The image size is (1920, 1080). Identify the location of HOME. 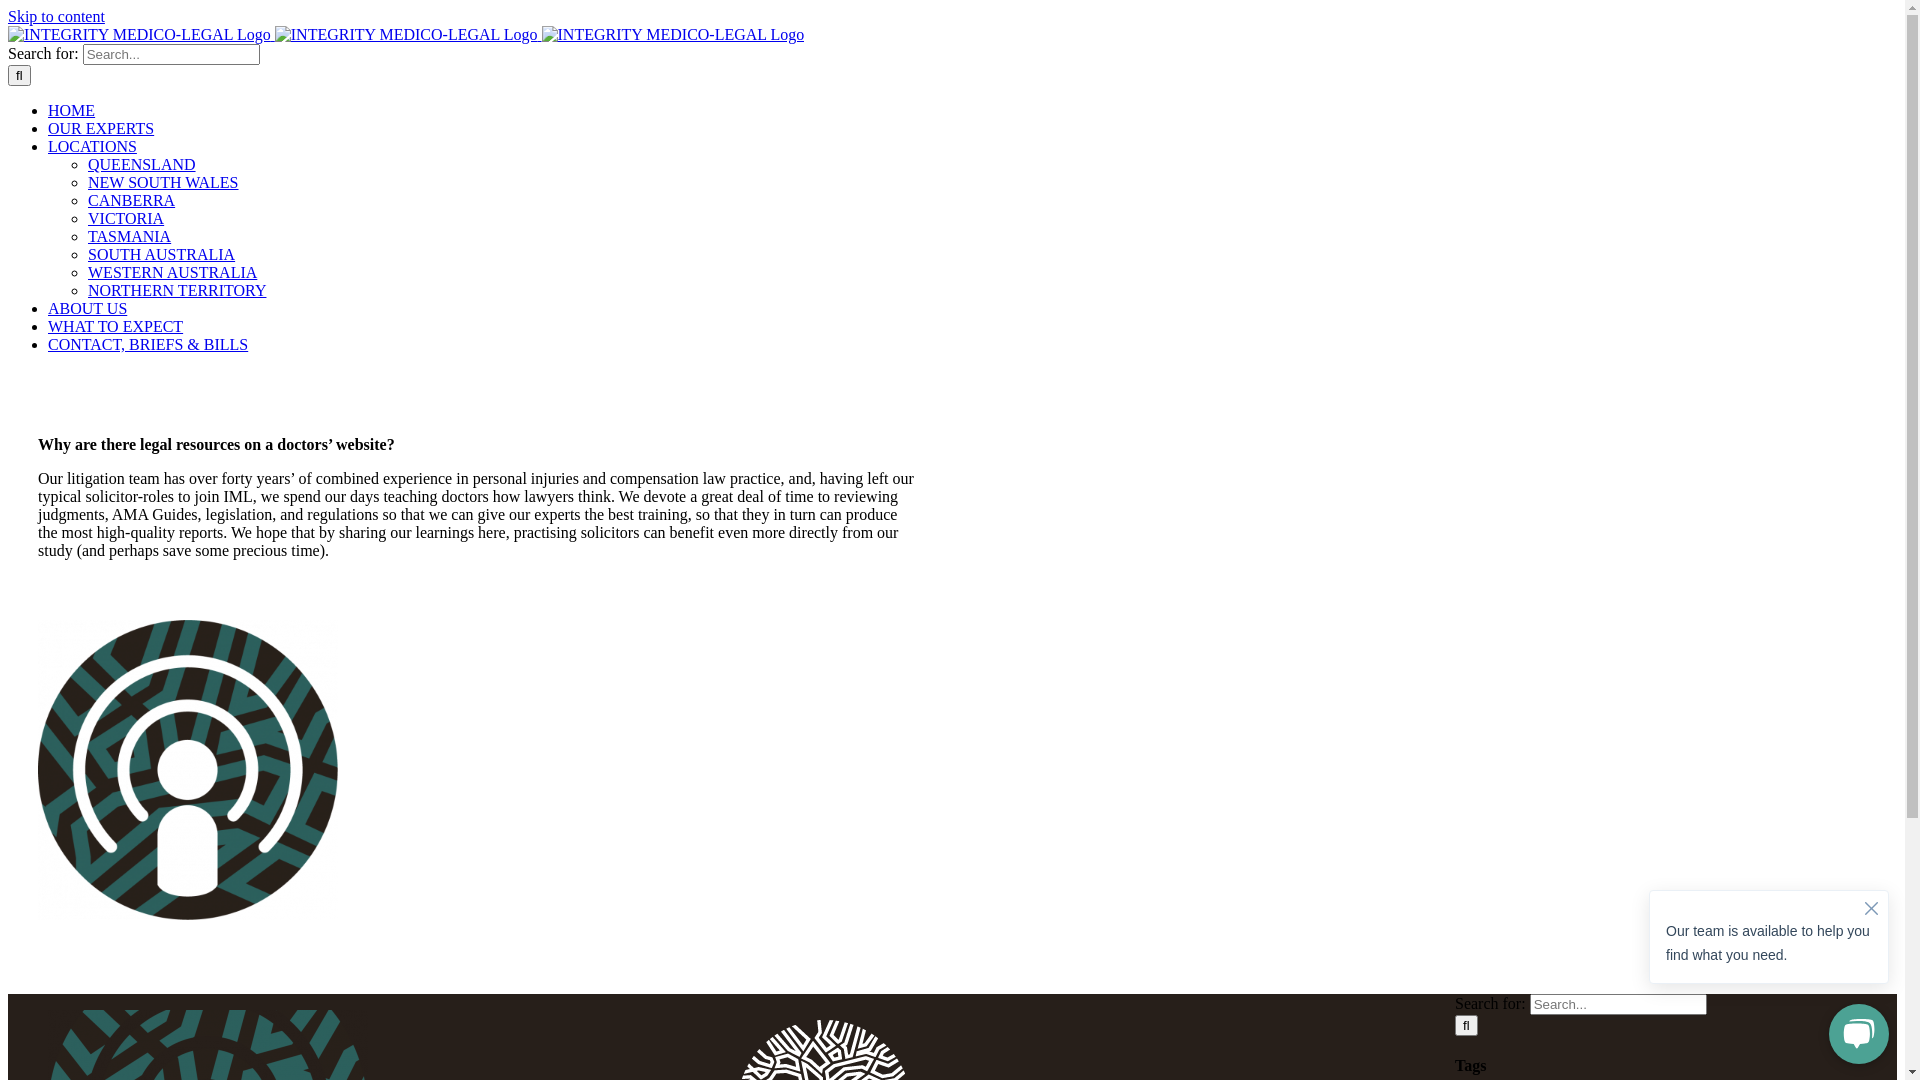
(72, 110).